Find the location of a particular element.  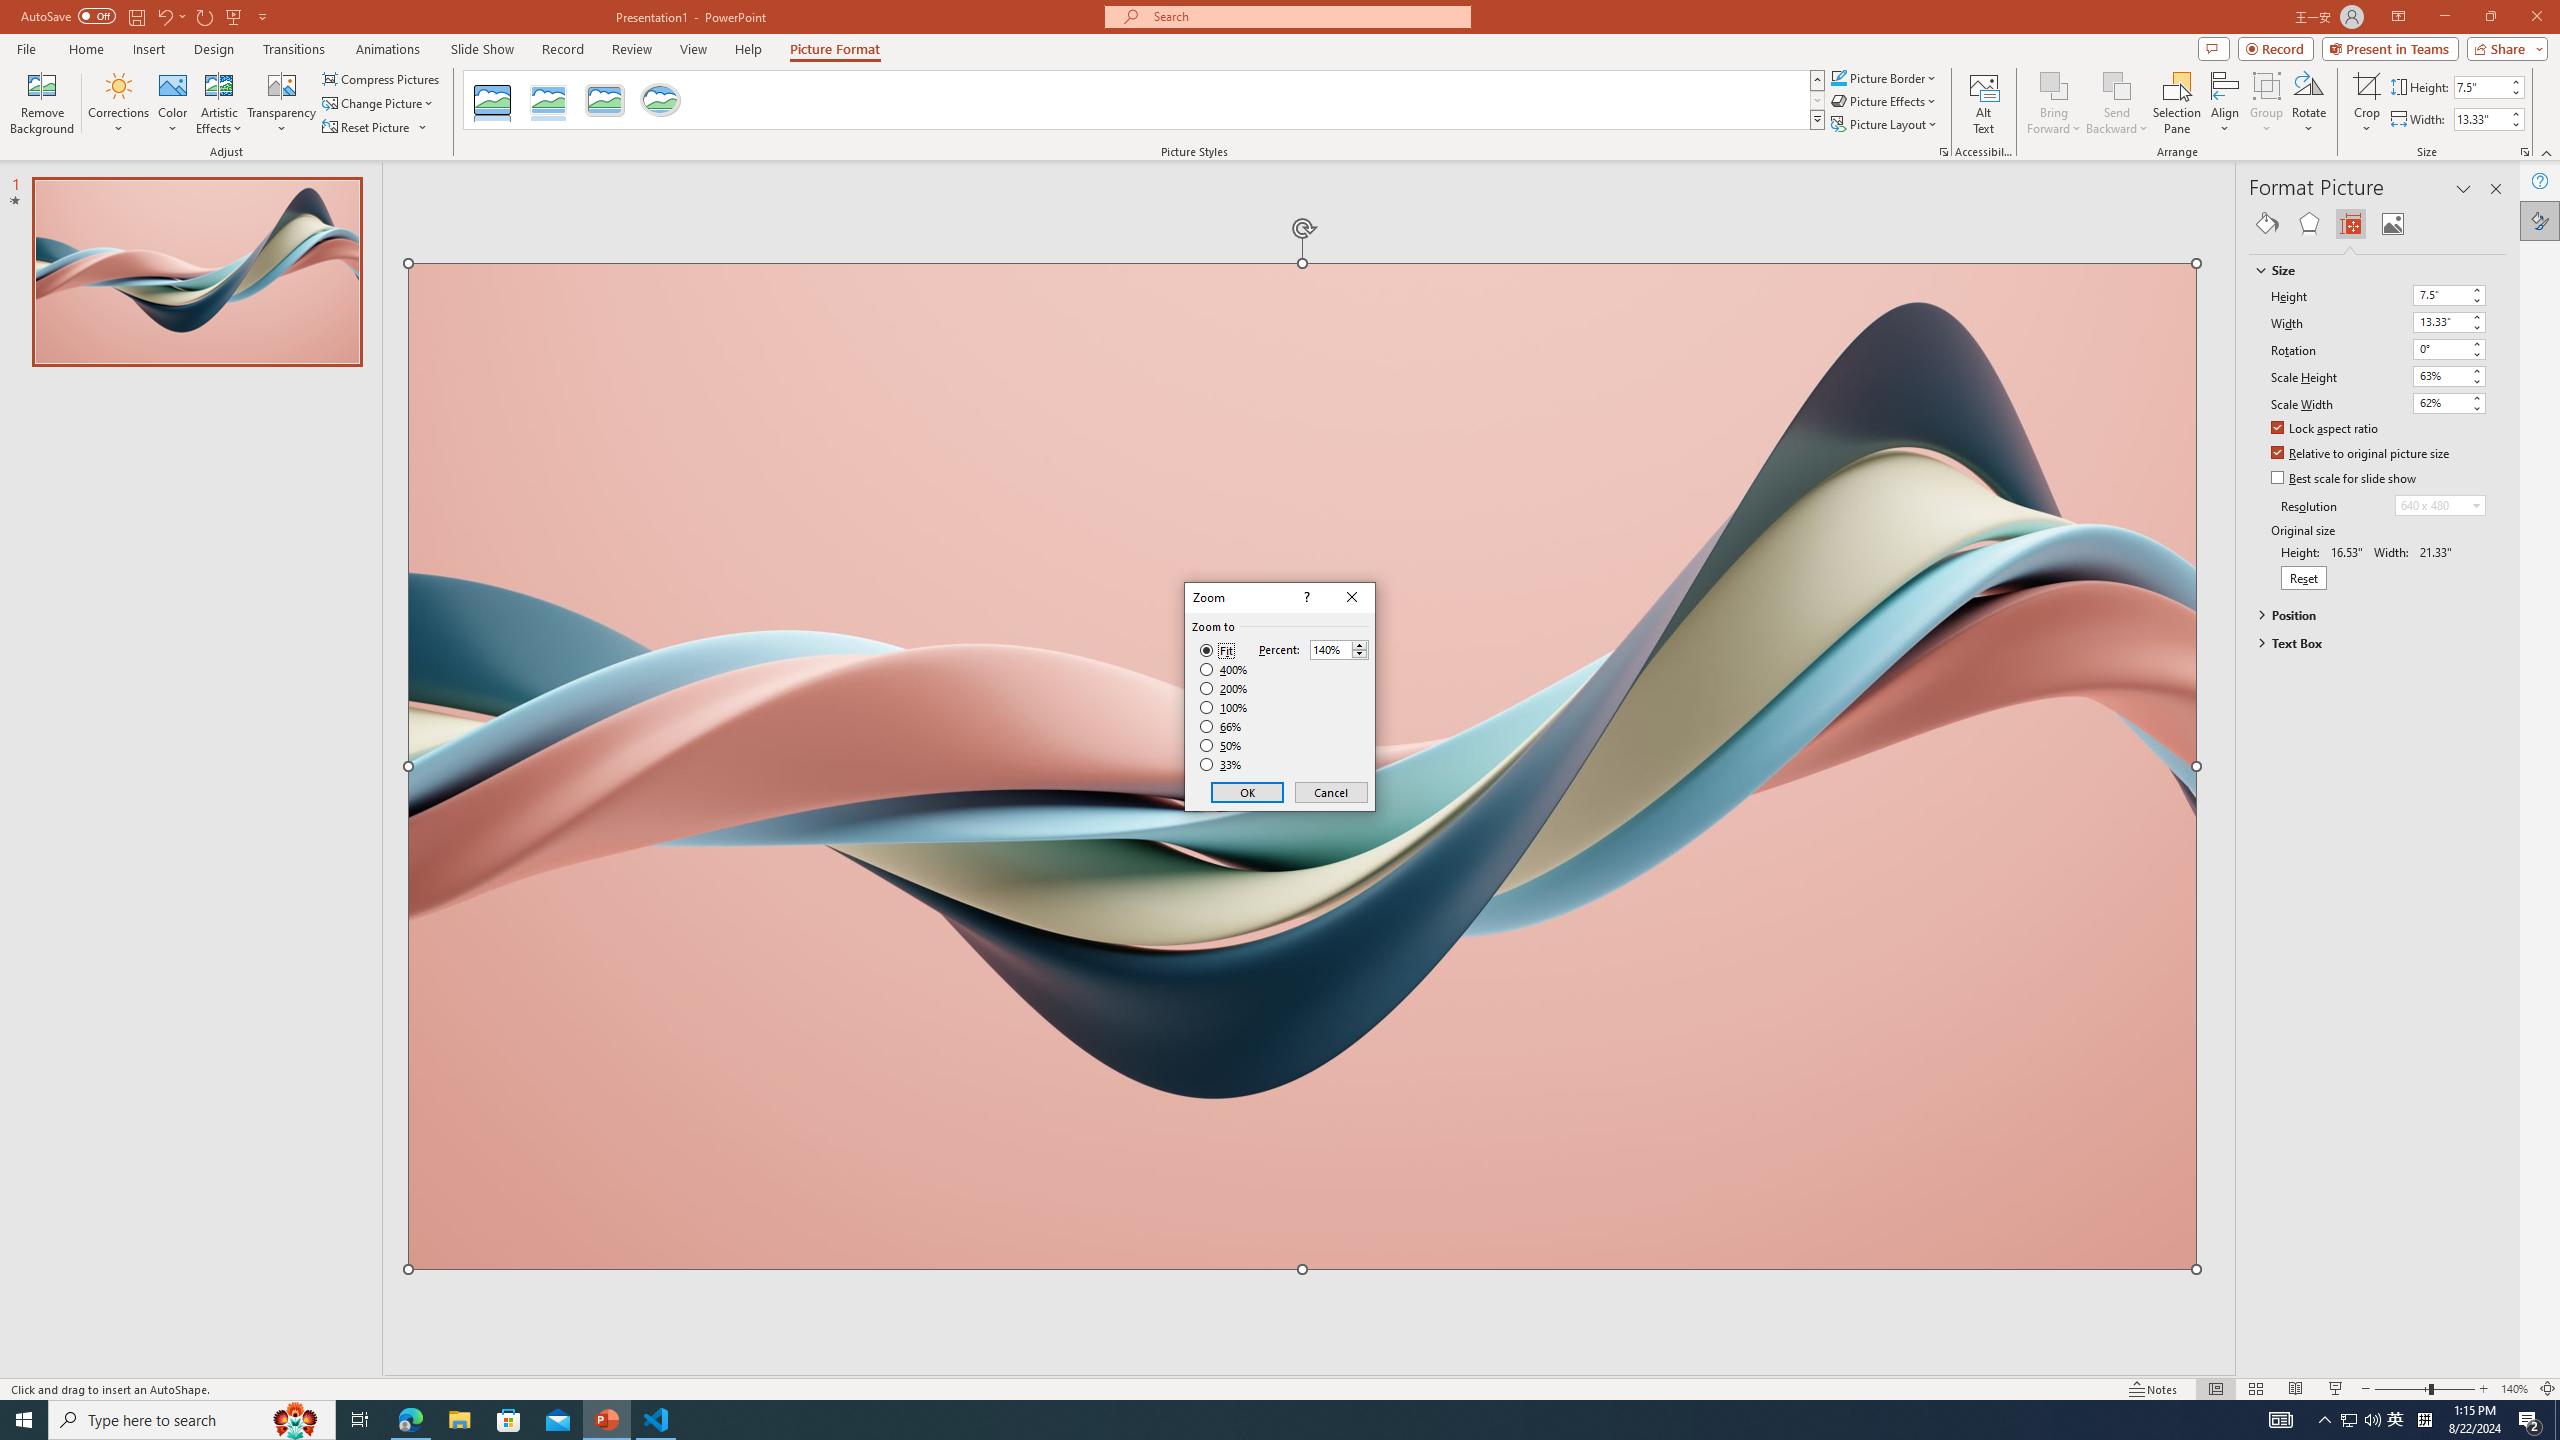

66% is located at coordinates (1222, 726).